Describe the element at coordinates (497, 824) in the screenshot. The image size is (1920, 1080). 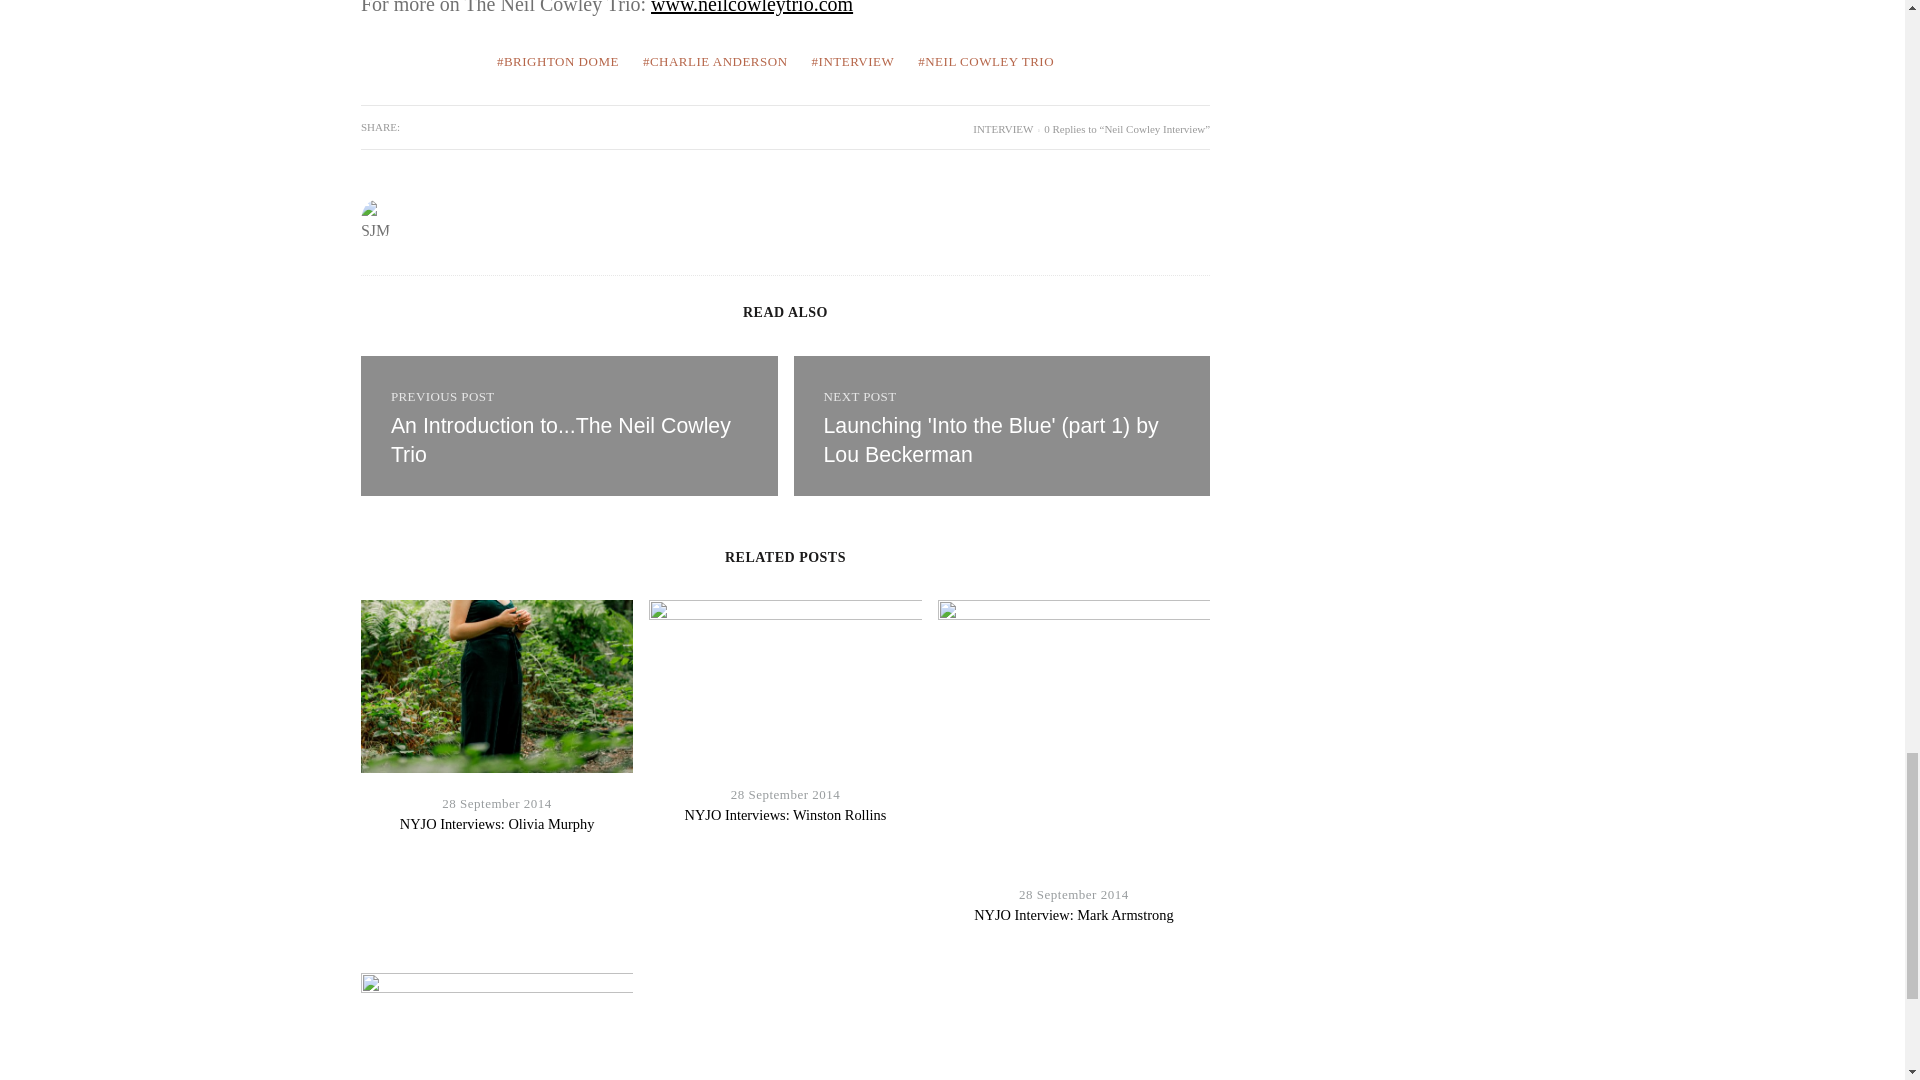
I see `NYJO Interviews: Olivia Murphy` at that location.